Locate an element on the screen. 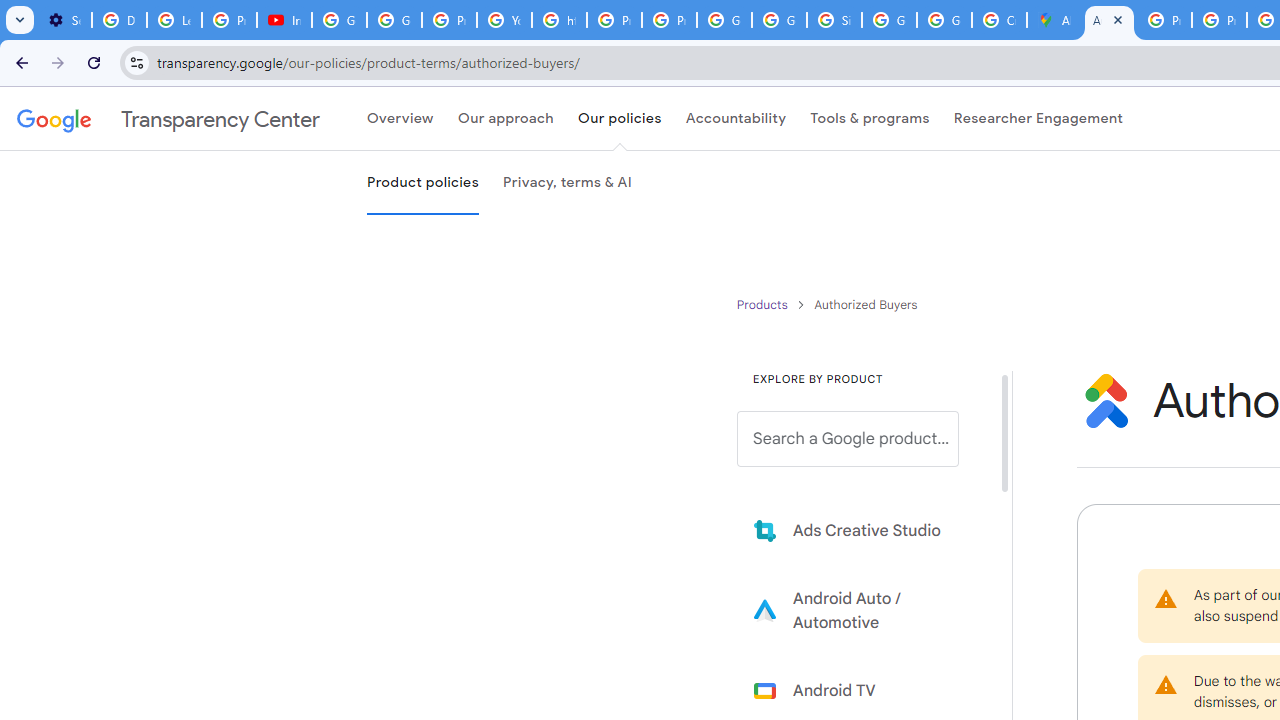  Sign in - Google Accounts is located at coordinates (834, 20).